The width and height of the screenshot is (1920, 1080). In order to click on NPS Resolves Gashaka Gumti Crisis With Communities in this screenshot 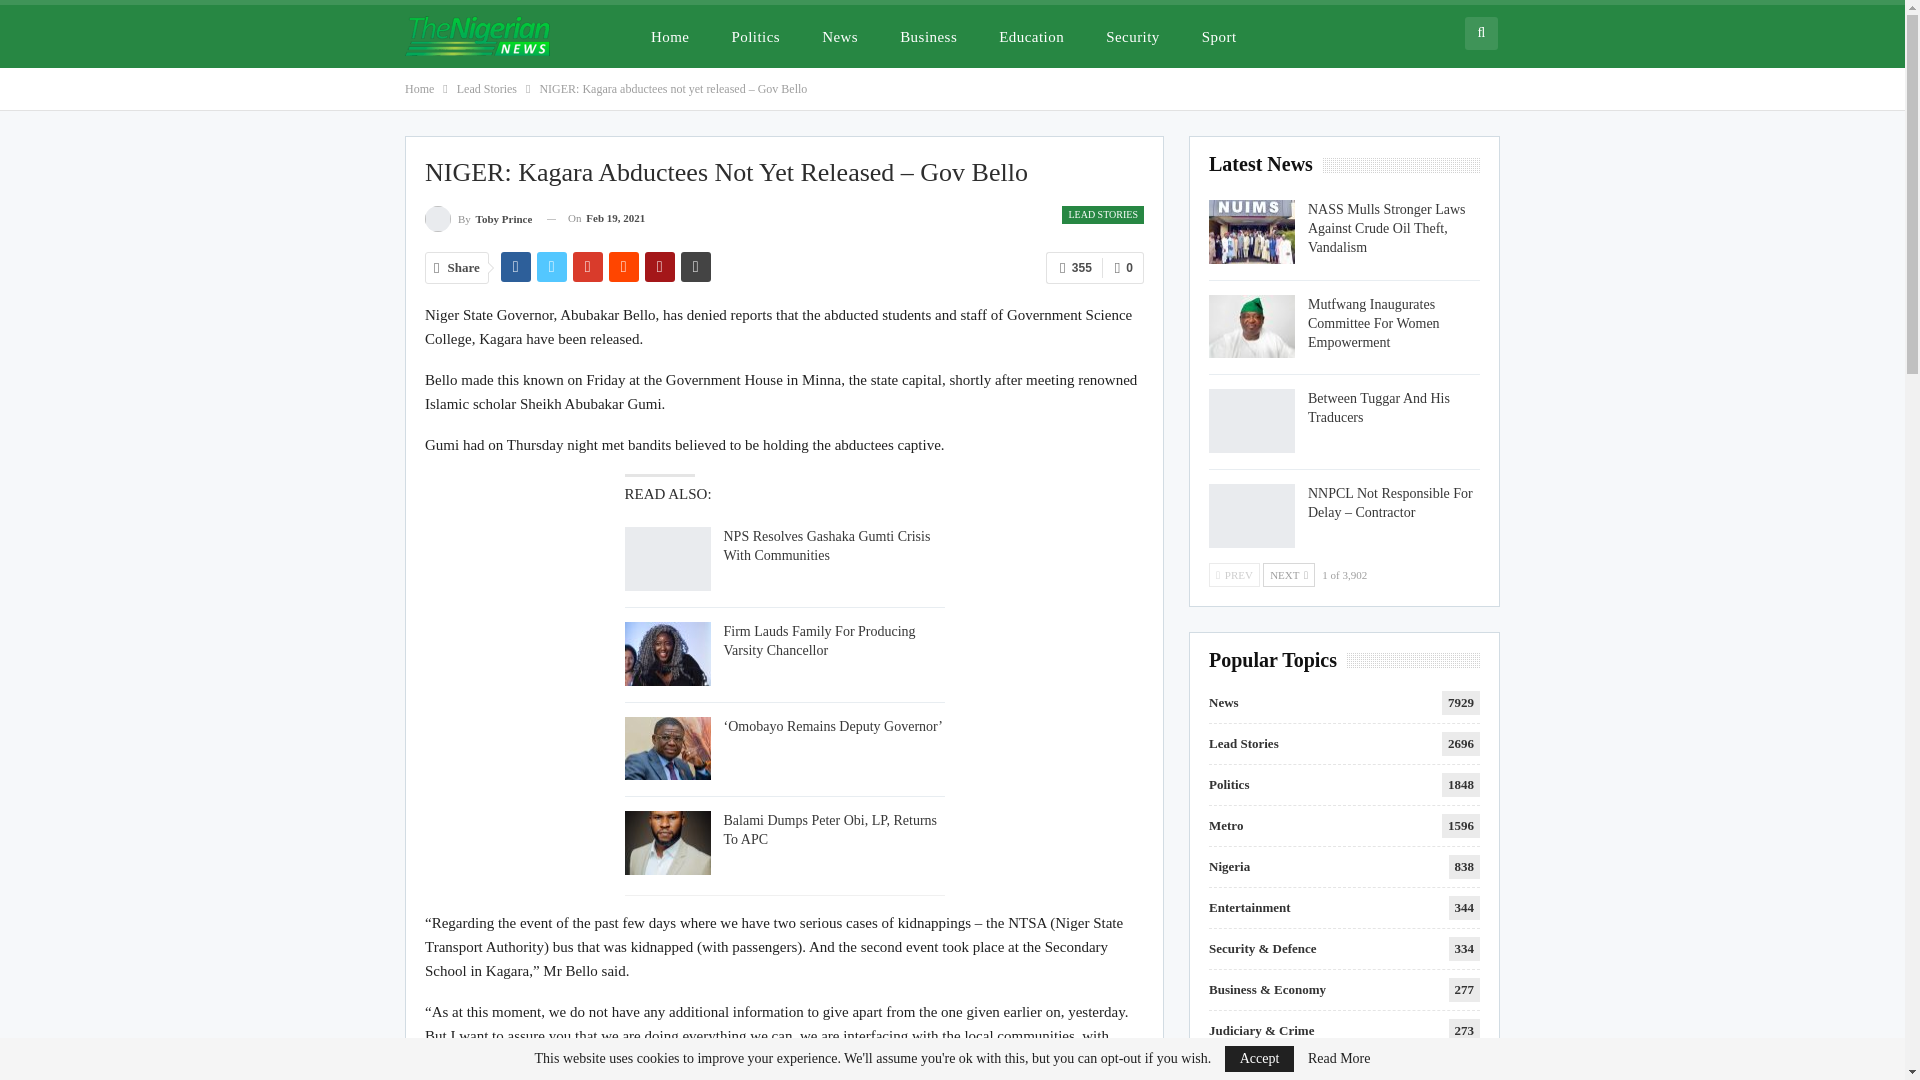, I will do `click(827, 546)`.